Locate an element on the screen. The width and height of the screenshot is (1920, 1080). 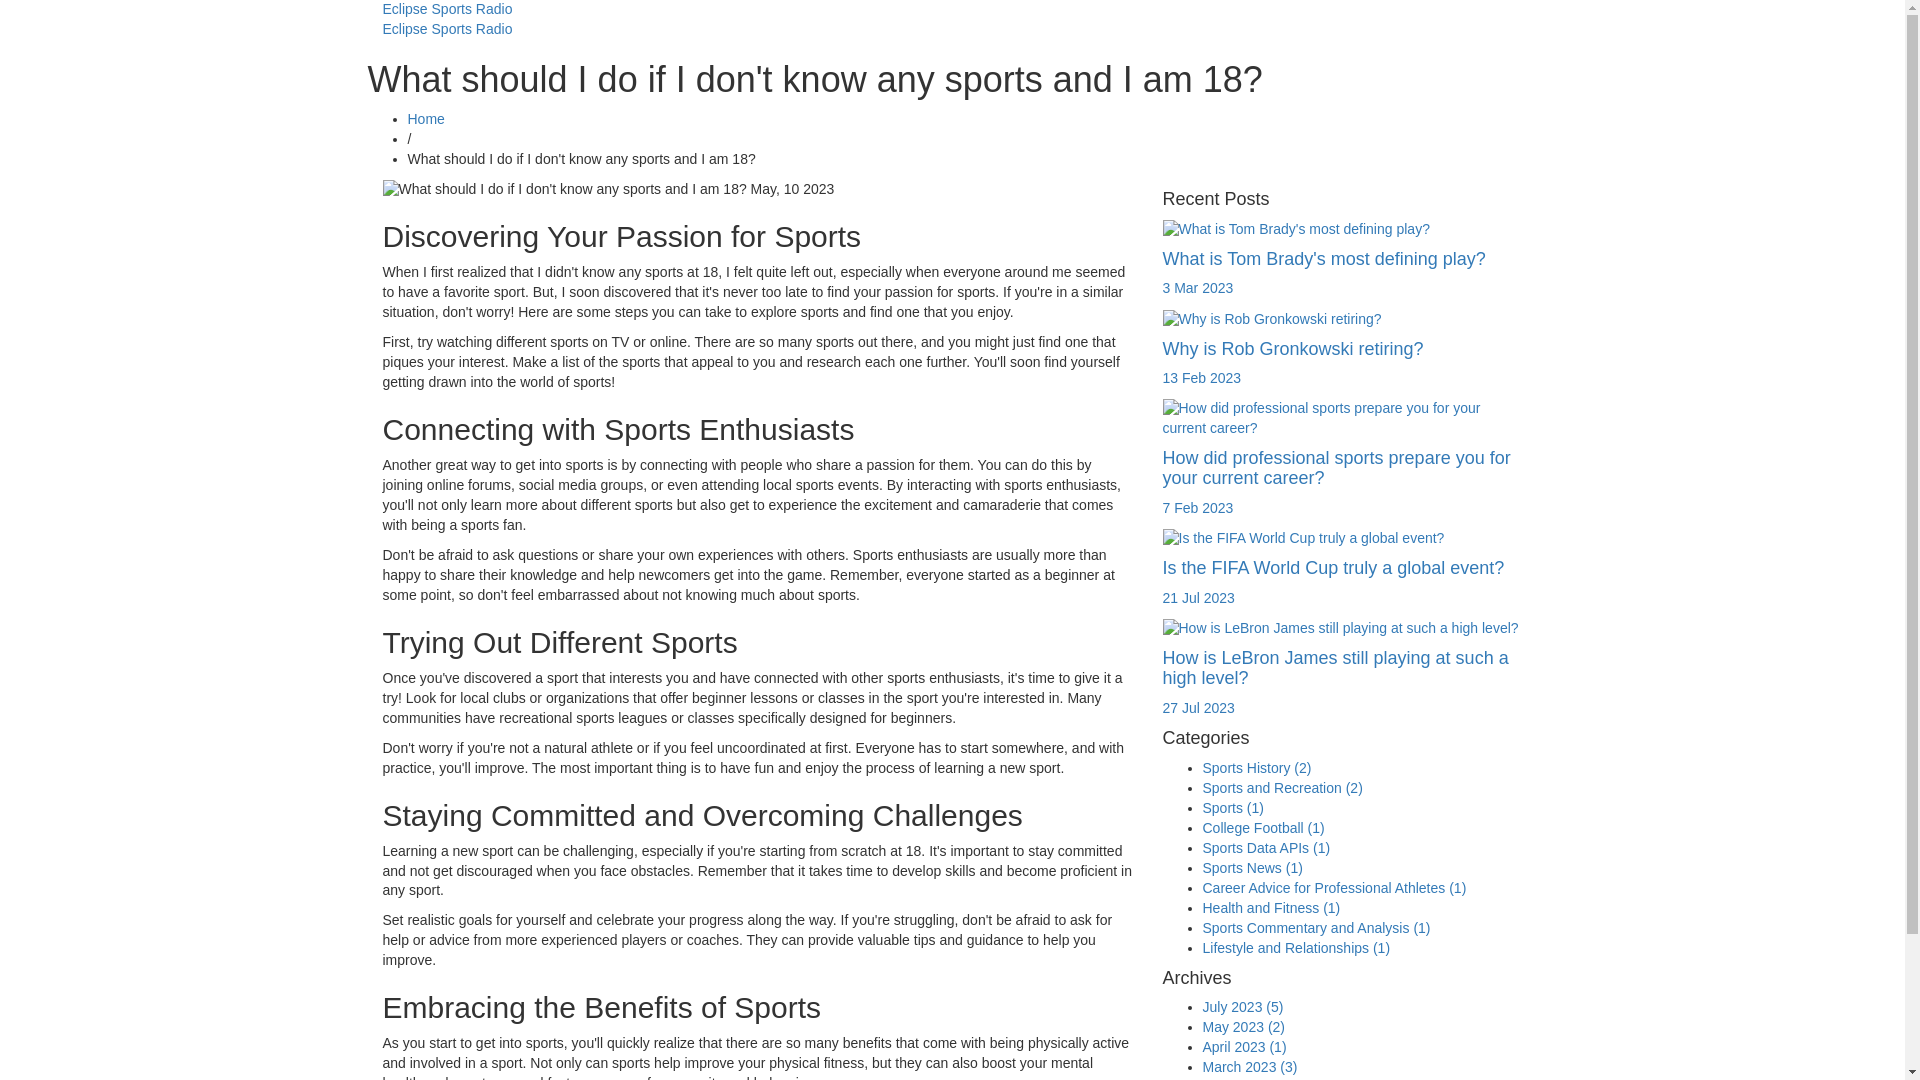
Eclipse Sports Radio is located at coordinates (447, 9).